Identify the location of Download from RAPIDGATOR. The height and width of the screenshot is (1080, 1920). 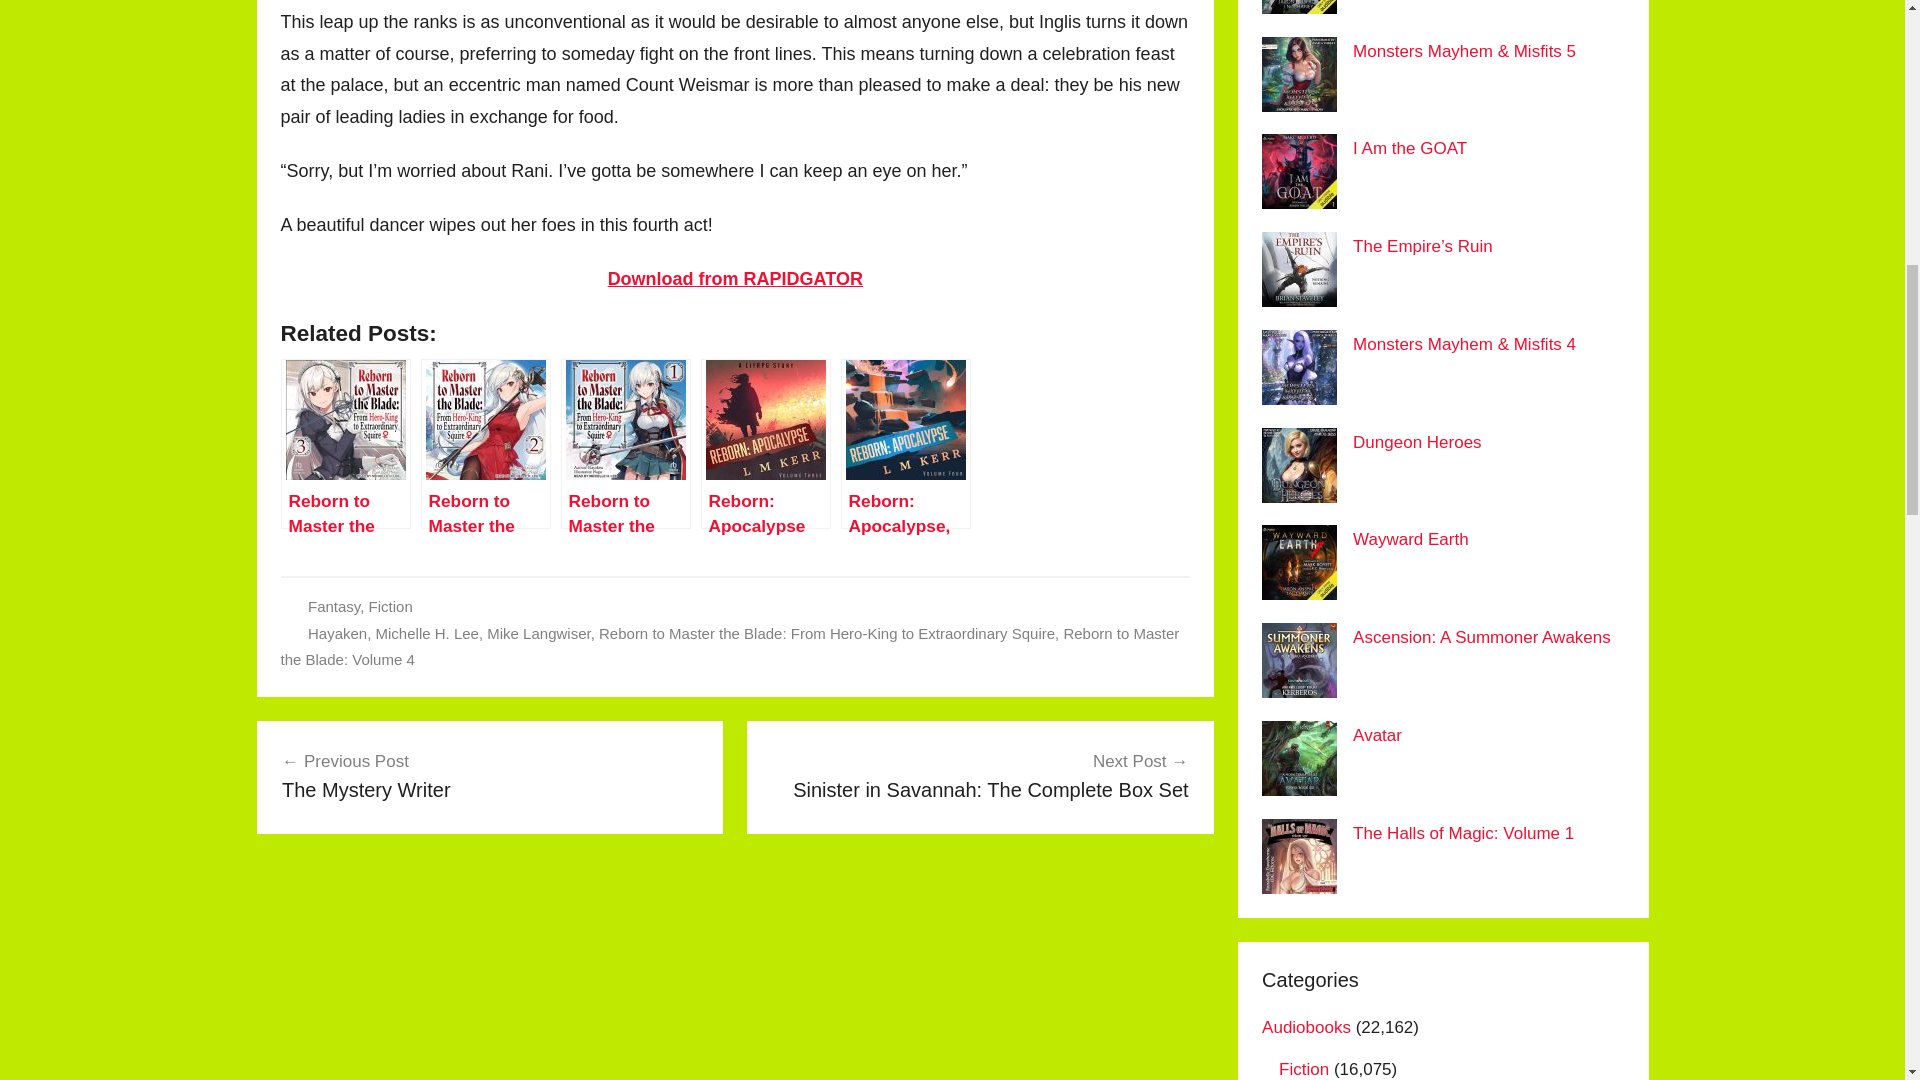
(735, 278).